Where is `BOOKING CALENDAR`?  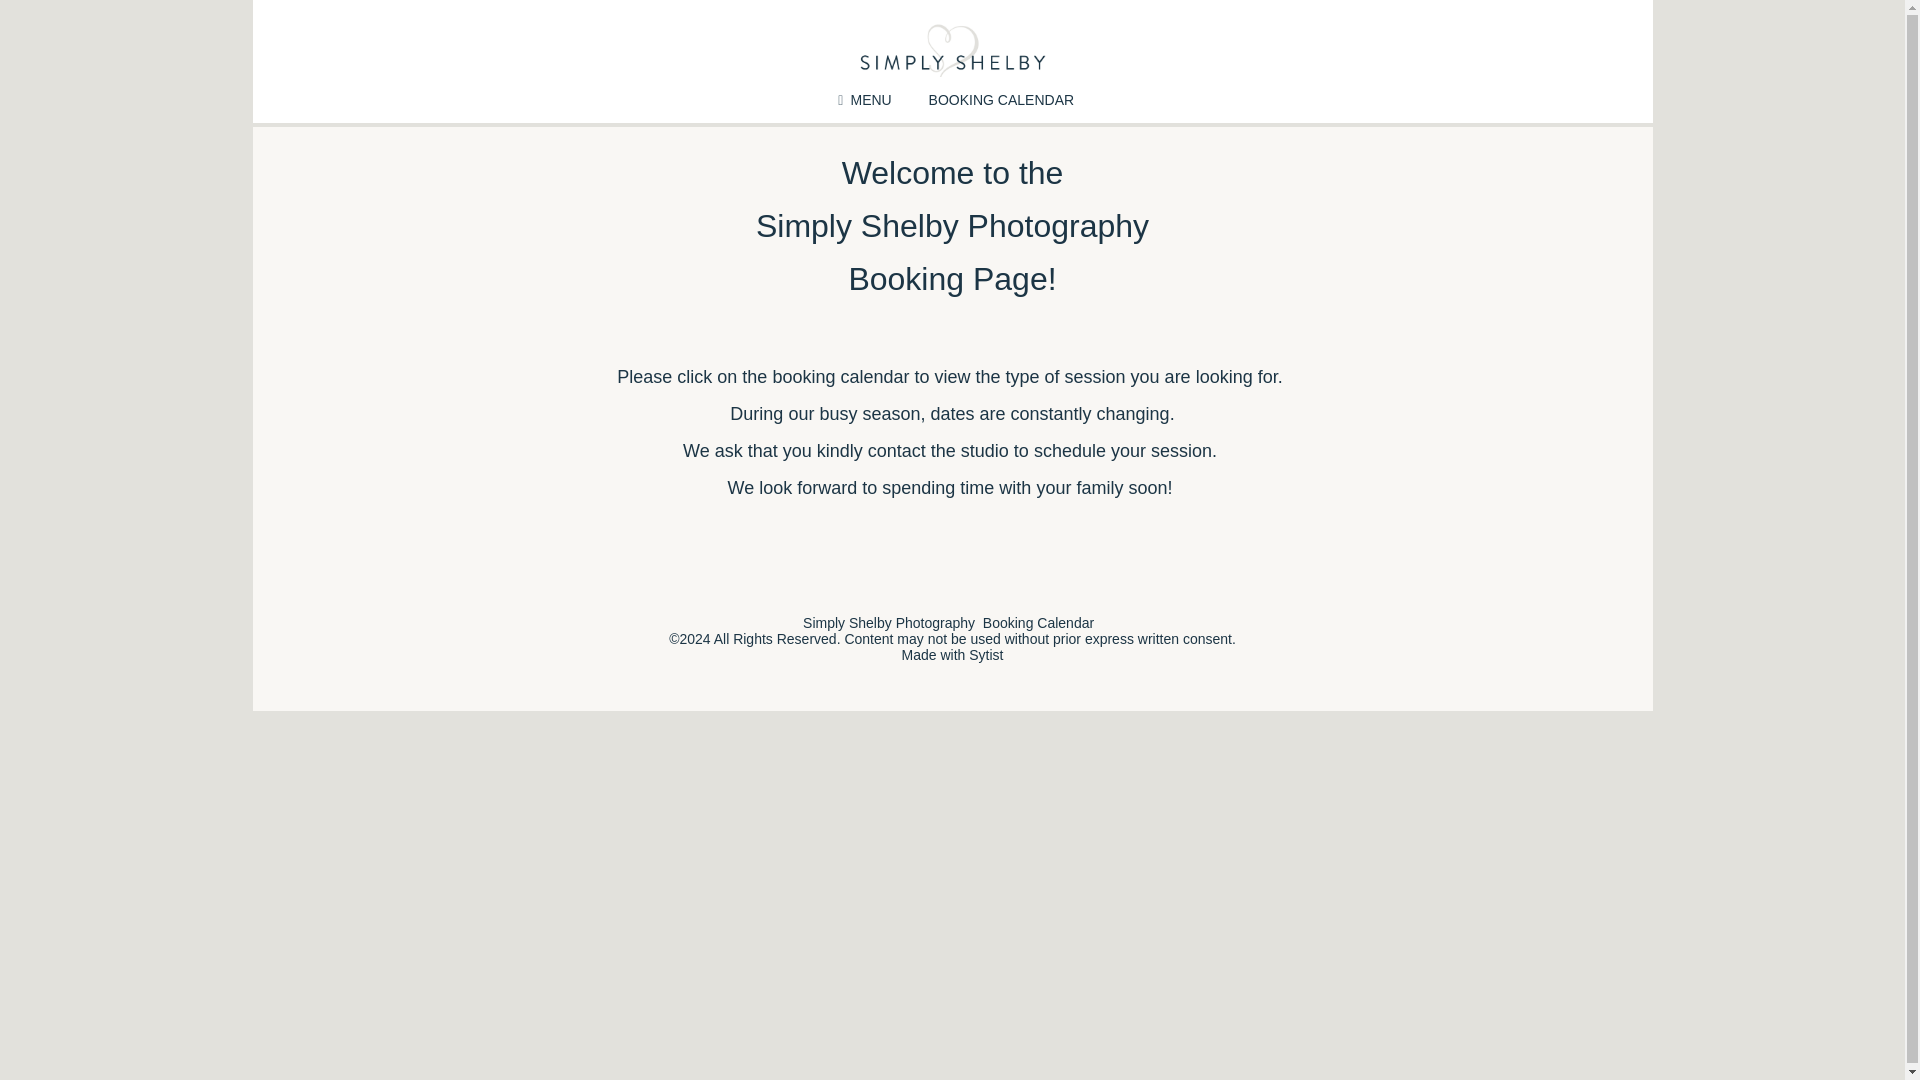
BOOKING CALENDAR is located at coordinates (1001, 100).